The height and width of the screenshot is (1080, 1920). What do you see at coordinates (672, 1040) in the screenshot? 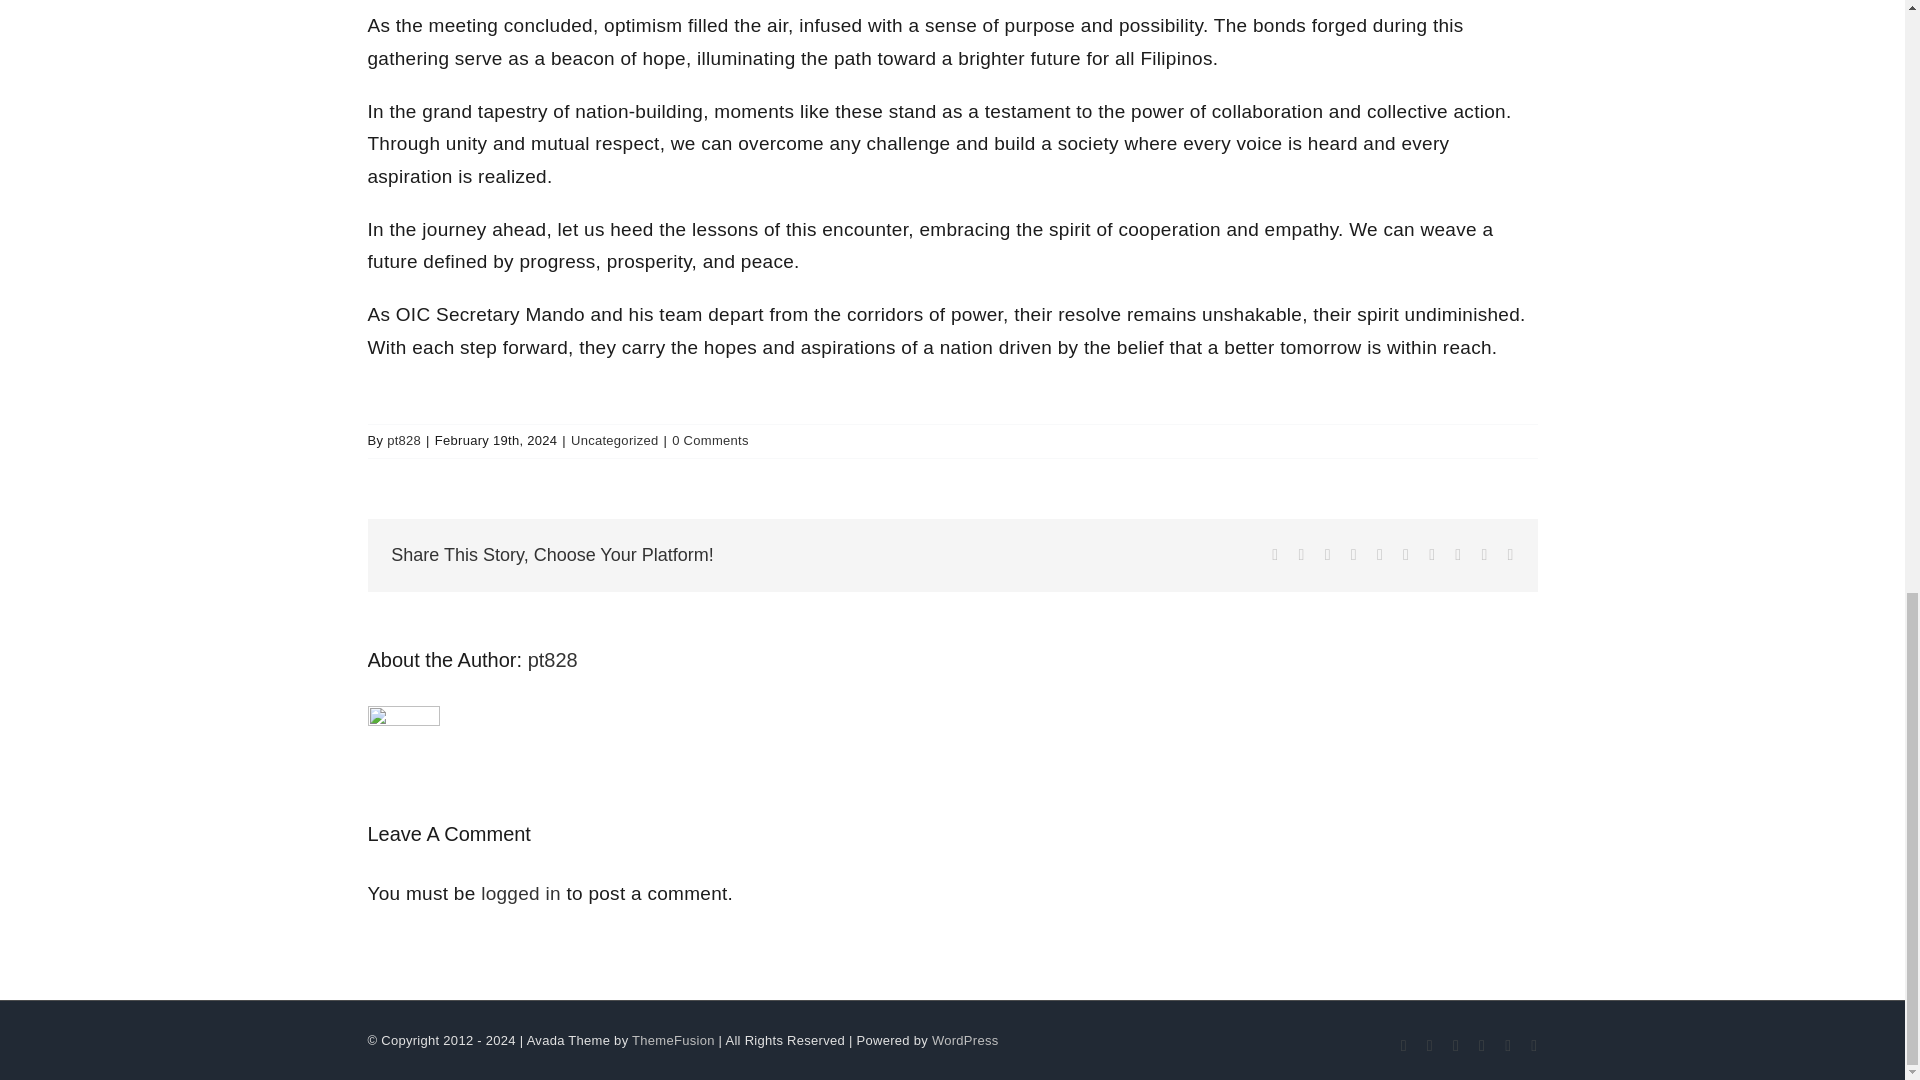
I see `ThemeFusion` at bounding box center [672, 1040].